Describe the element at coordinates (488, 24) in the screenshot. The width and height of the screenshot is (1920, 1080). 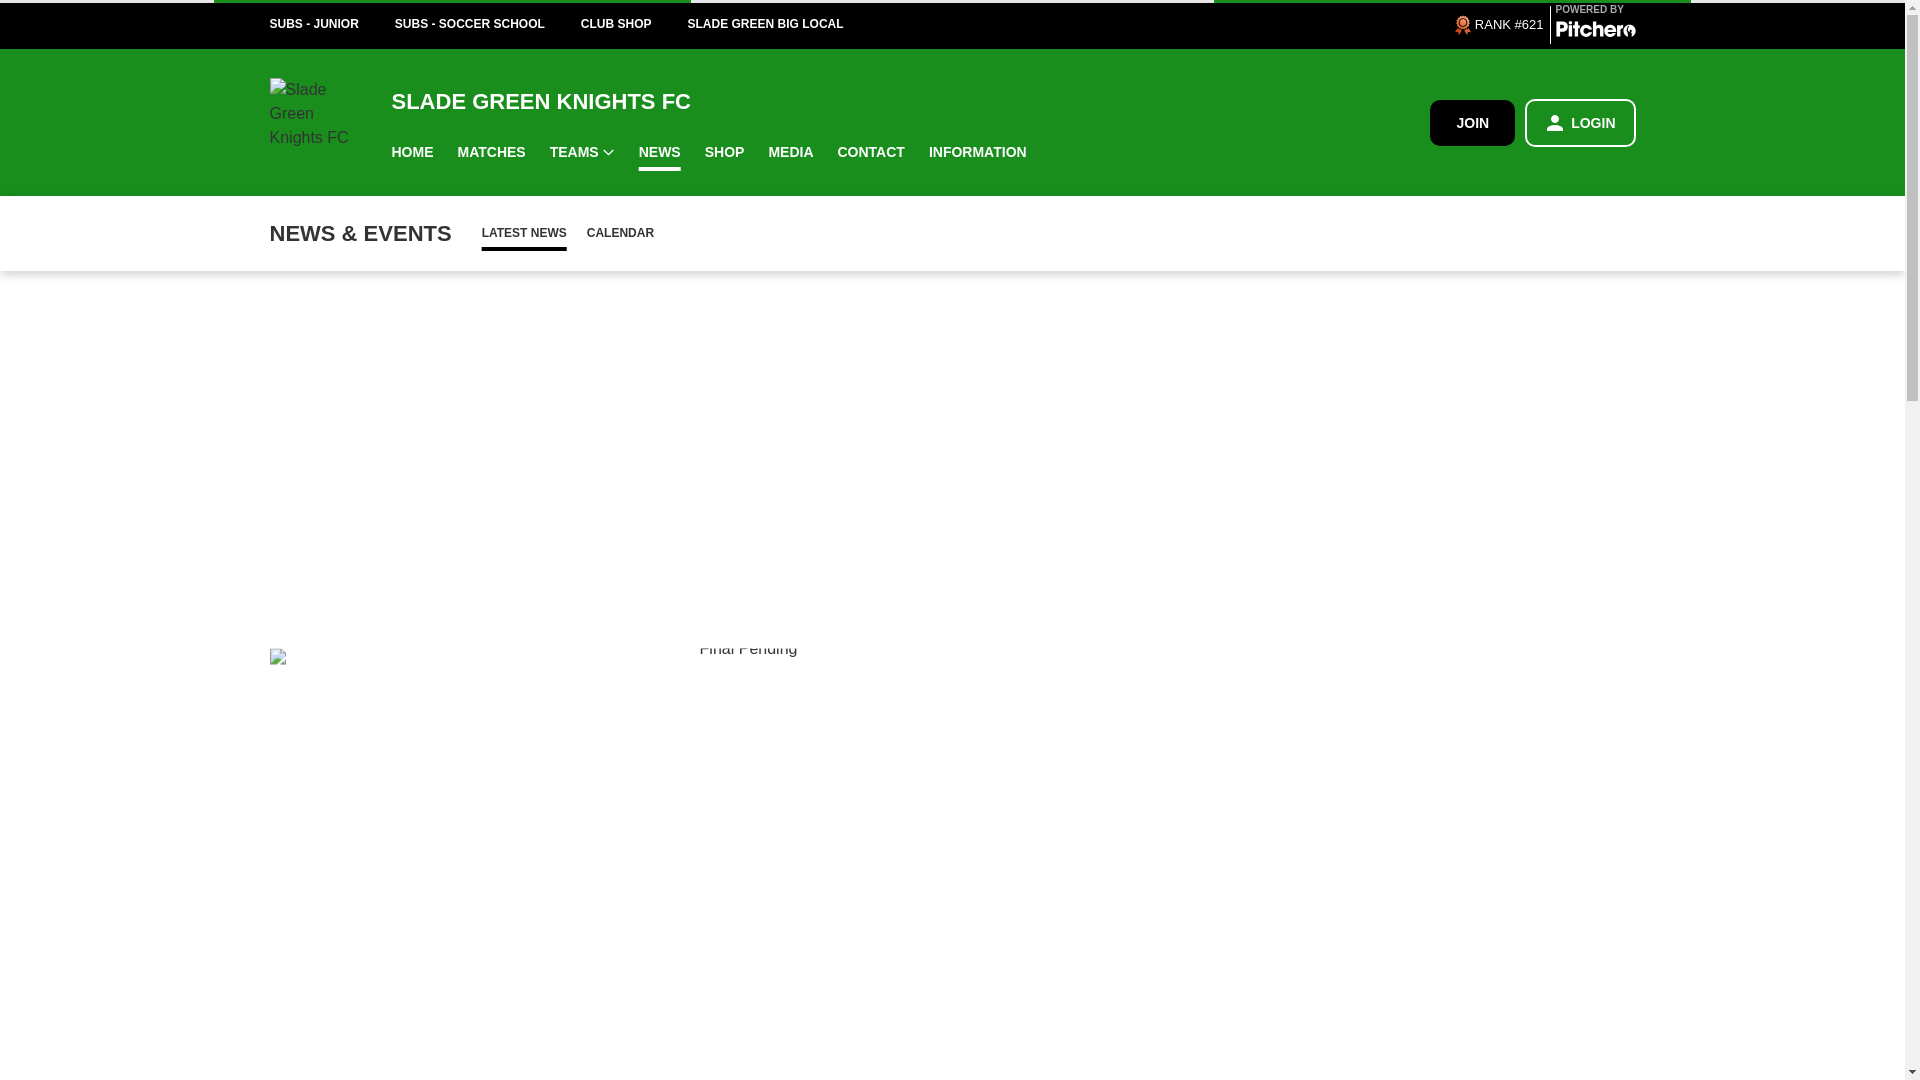
I see `SUBS - SOCCER SCHOOL` at that location.